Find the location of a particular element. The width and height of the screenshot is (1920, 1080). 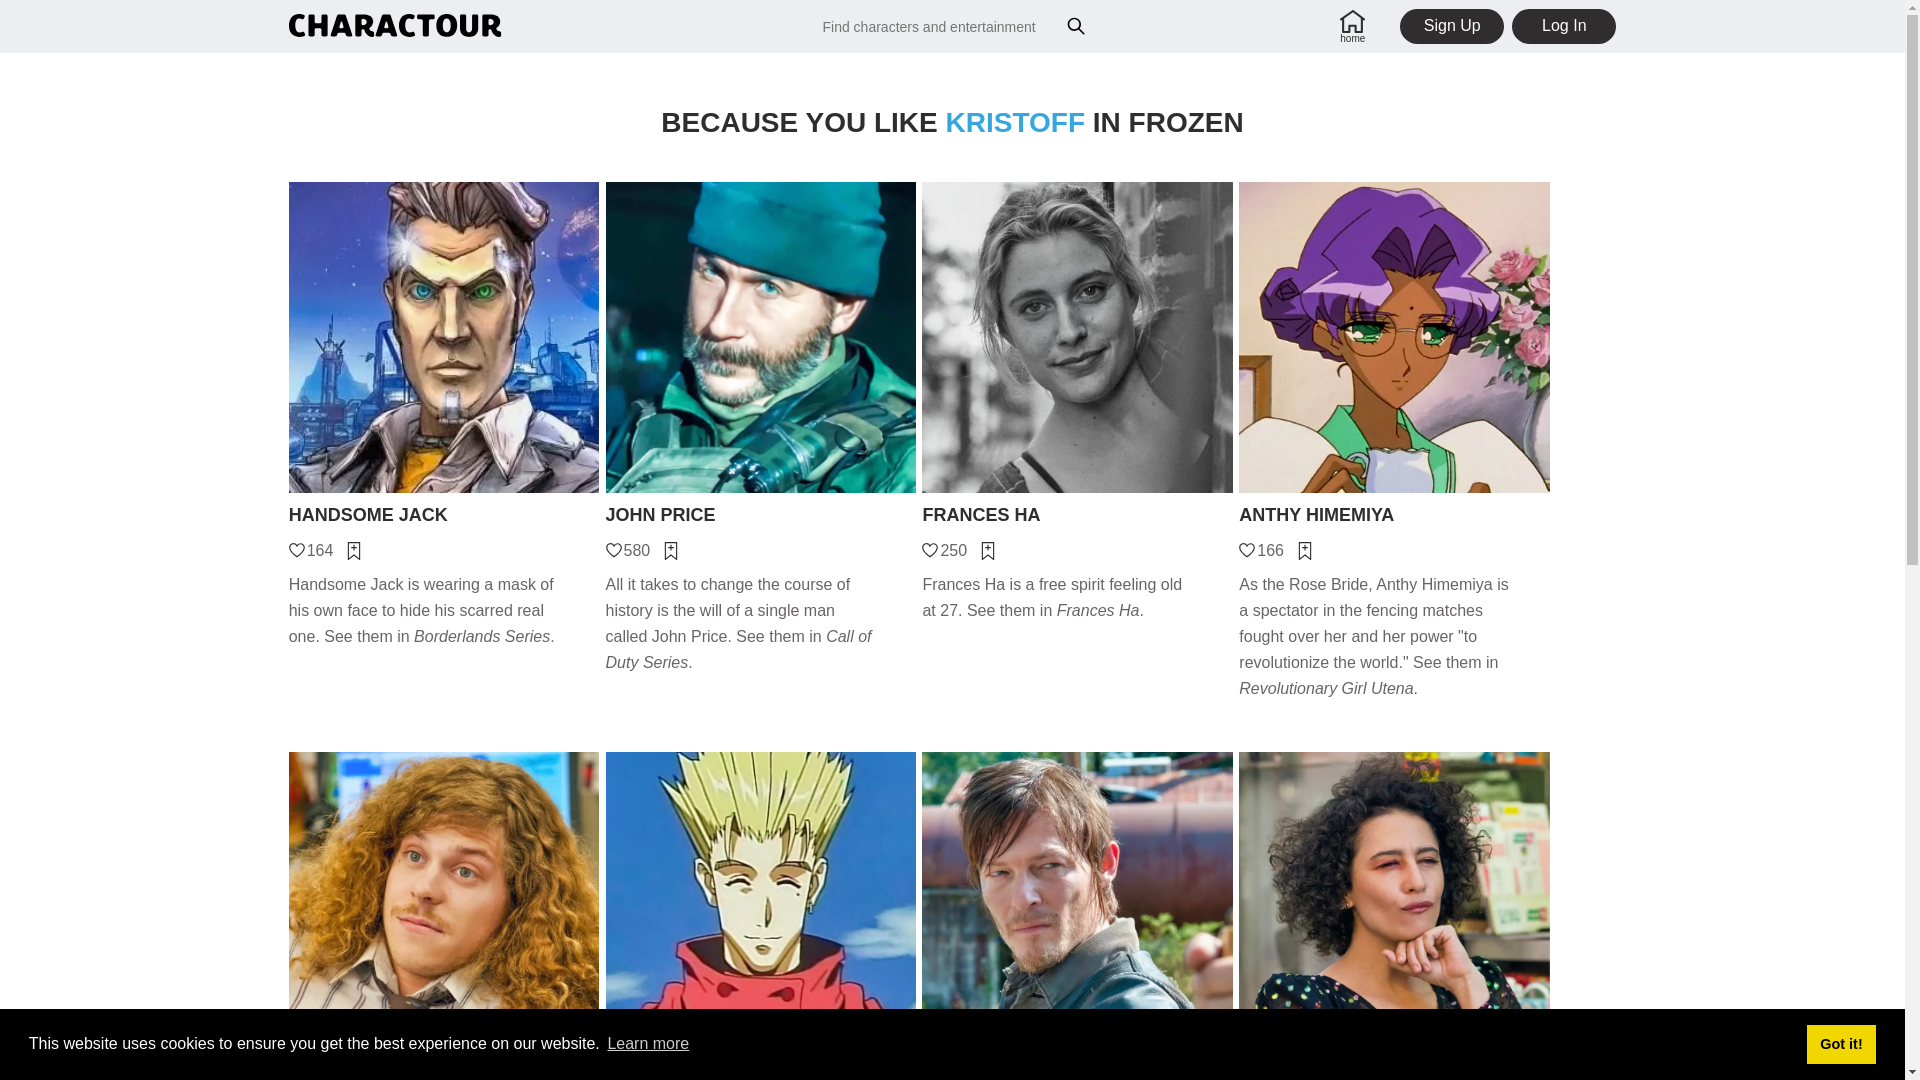

ILANA WEXLER is located at coordinates (1394, 1076).